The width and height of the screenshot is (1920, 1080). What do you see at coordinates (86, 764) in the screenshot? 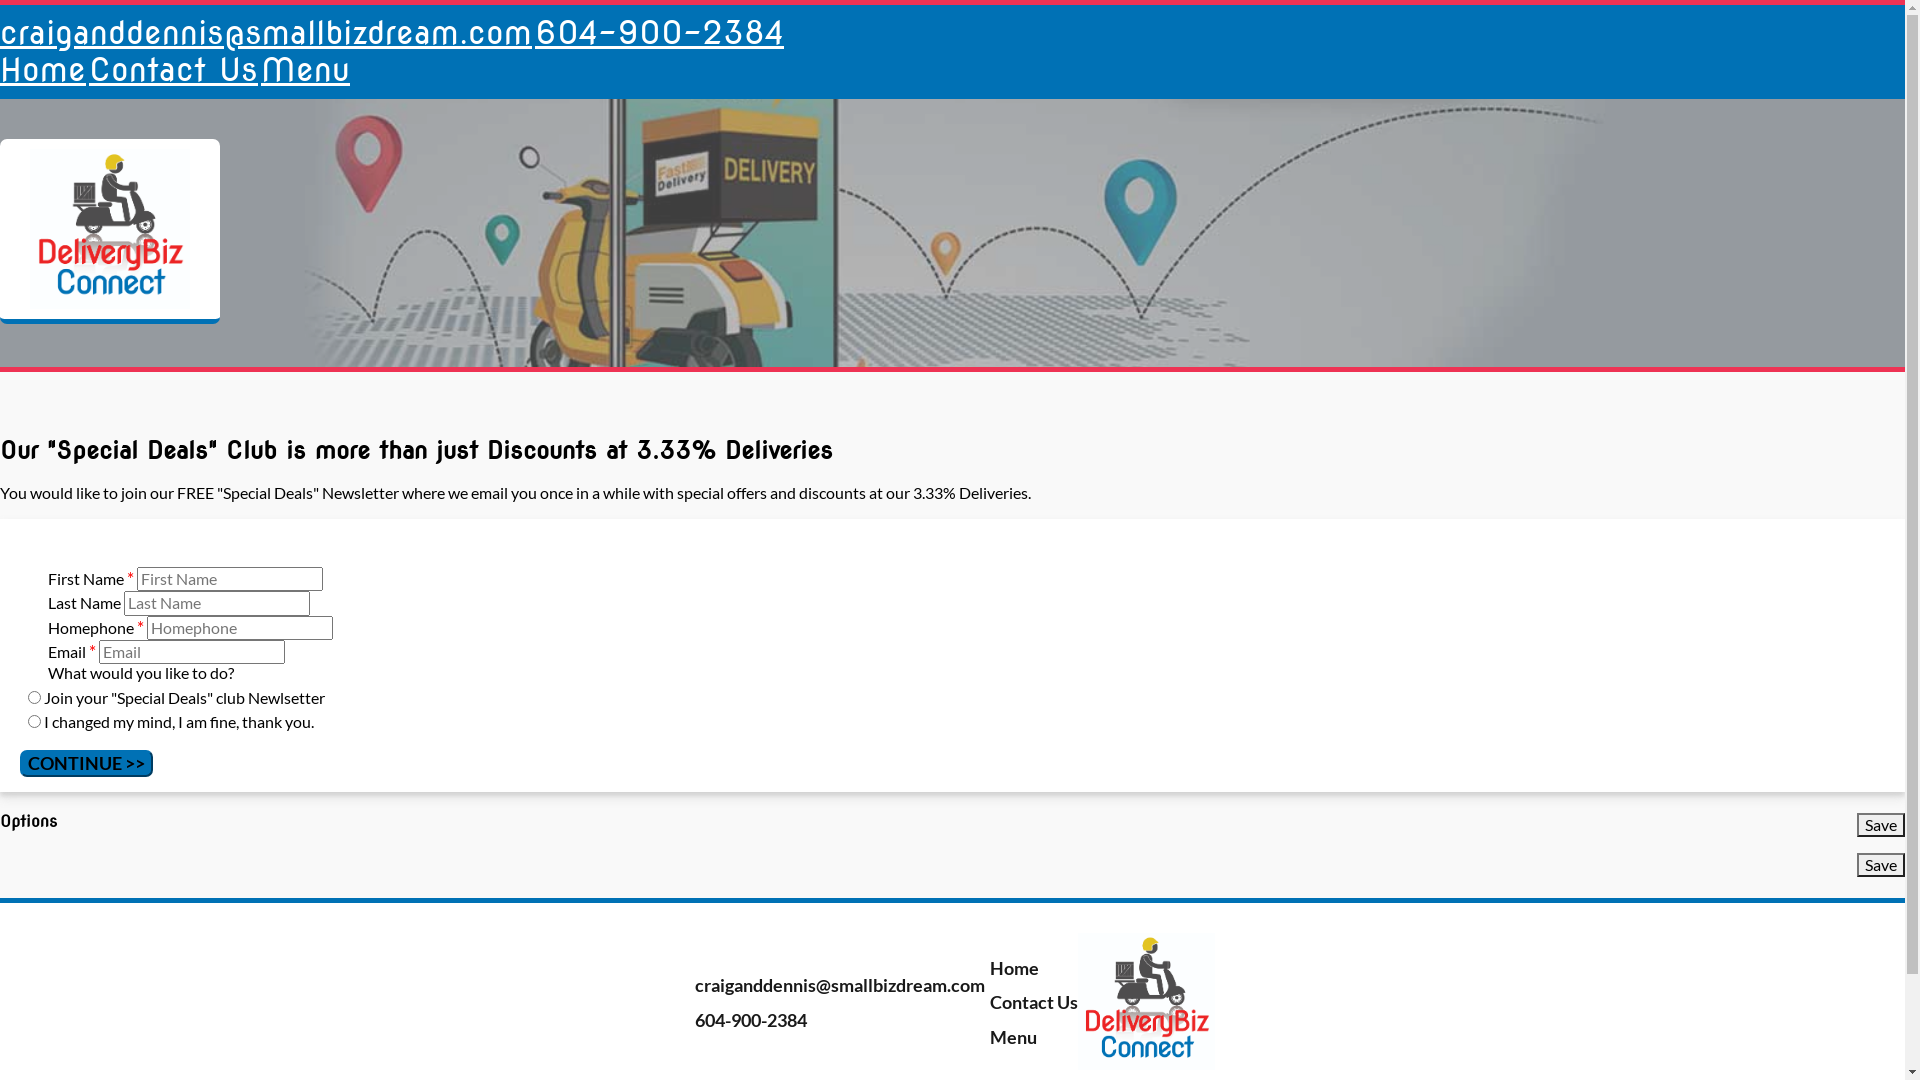
I see `CONTINUE >>` at bounding box center [86, 764].